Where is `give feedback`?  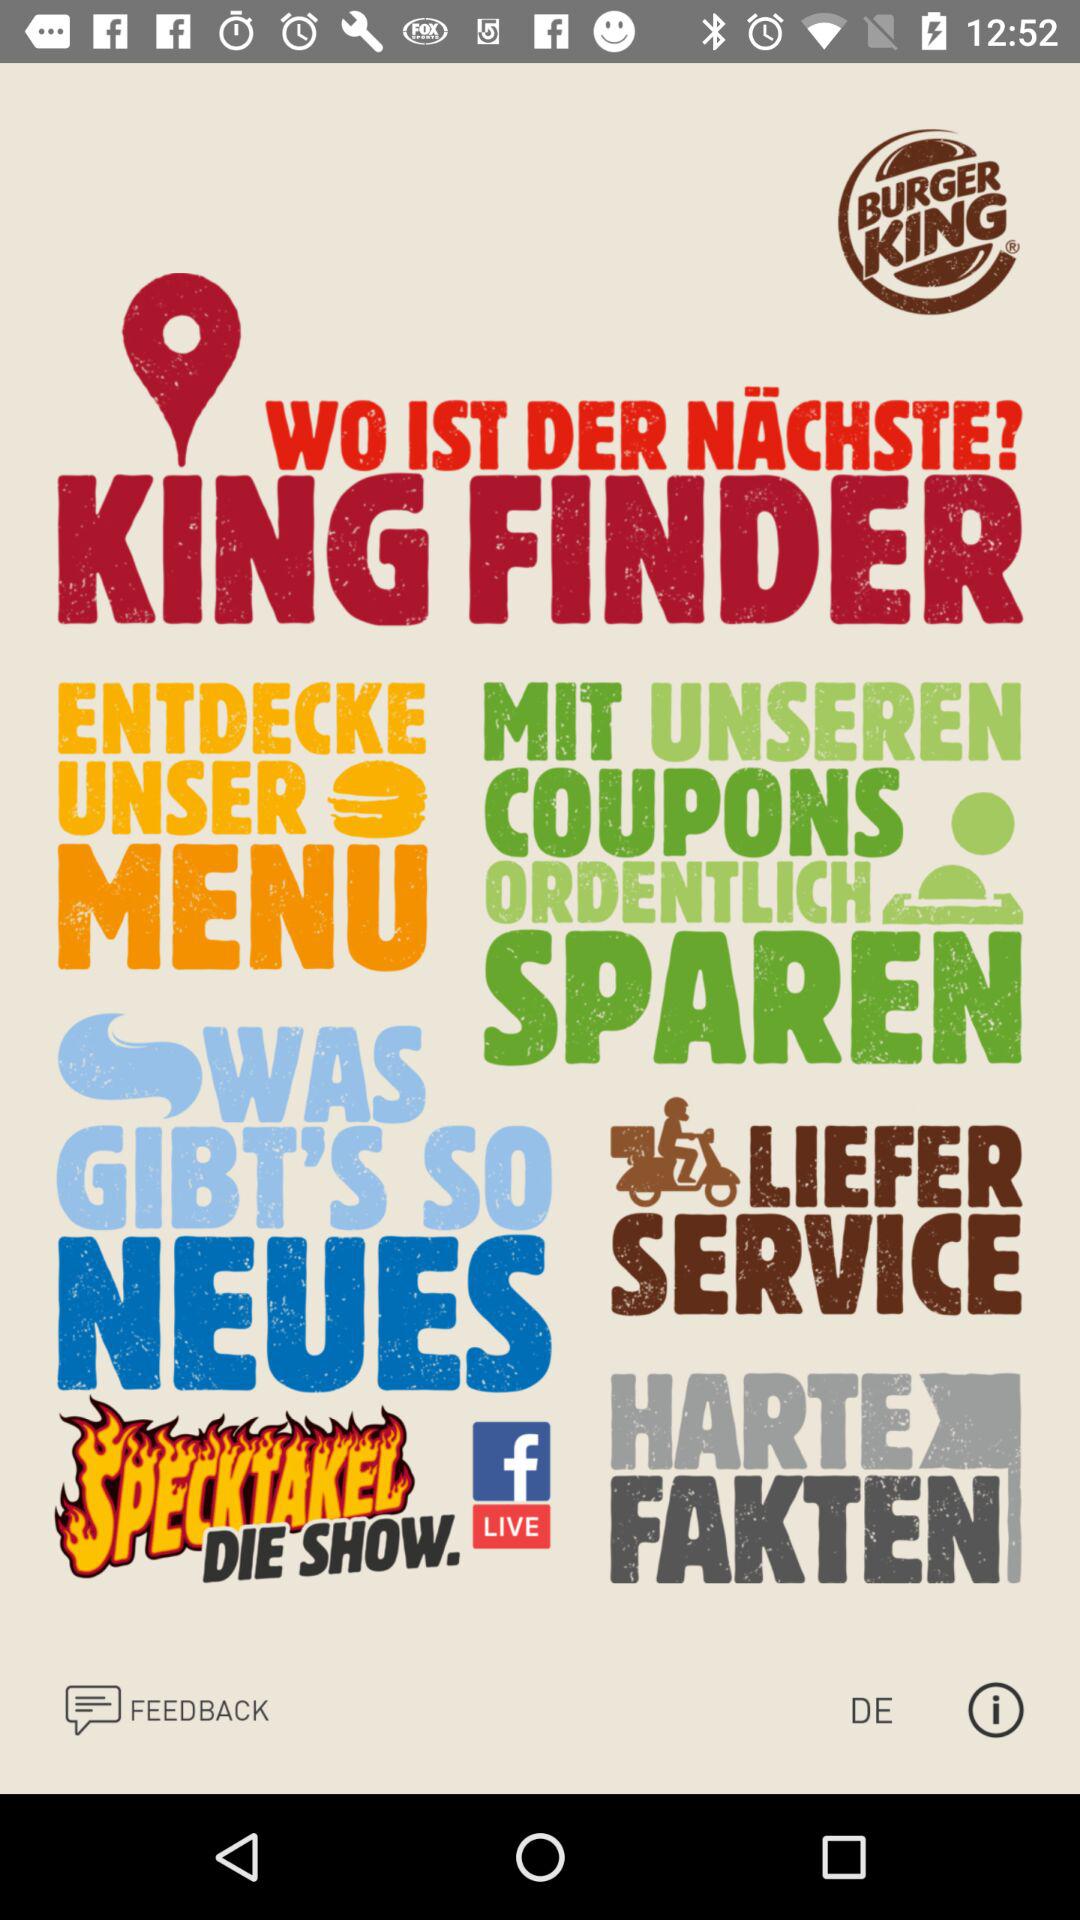 give feedback is located at coordinates (166, 1710).